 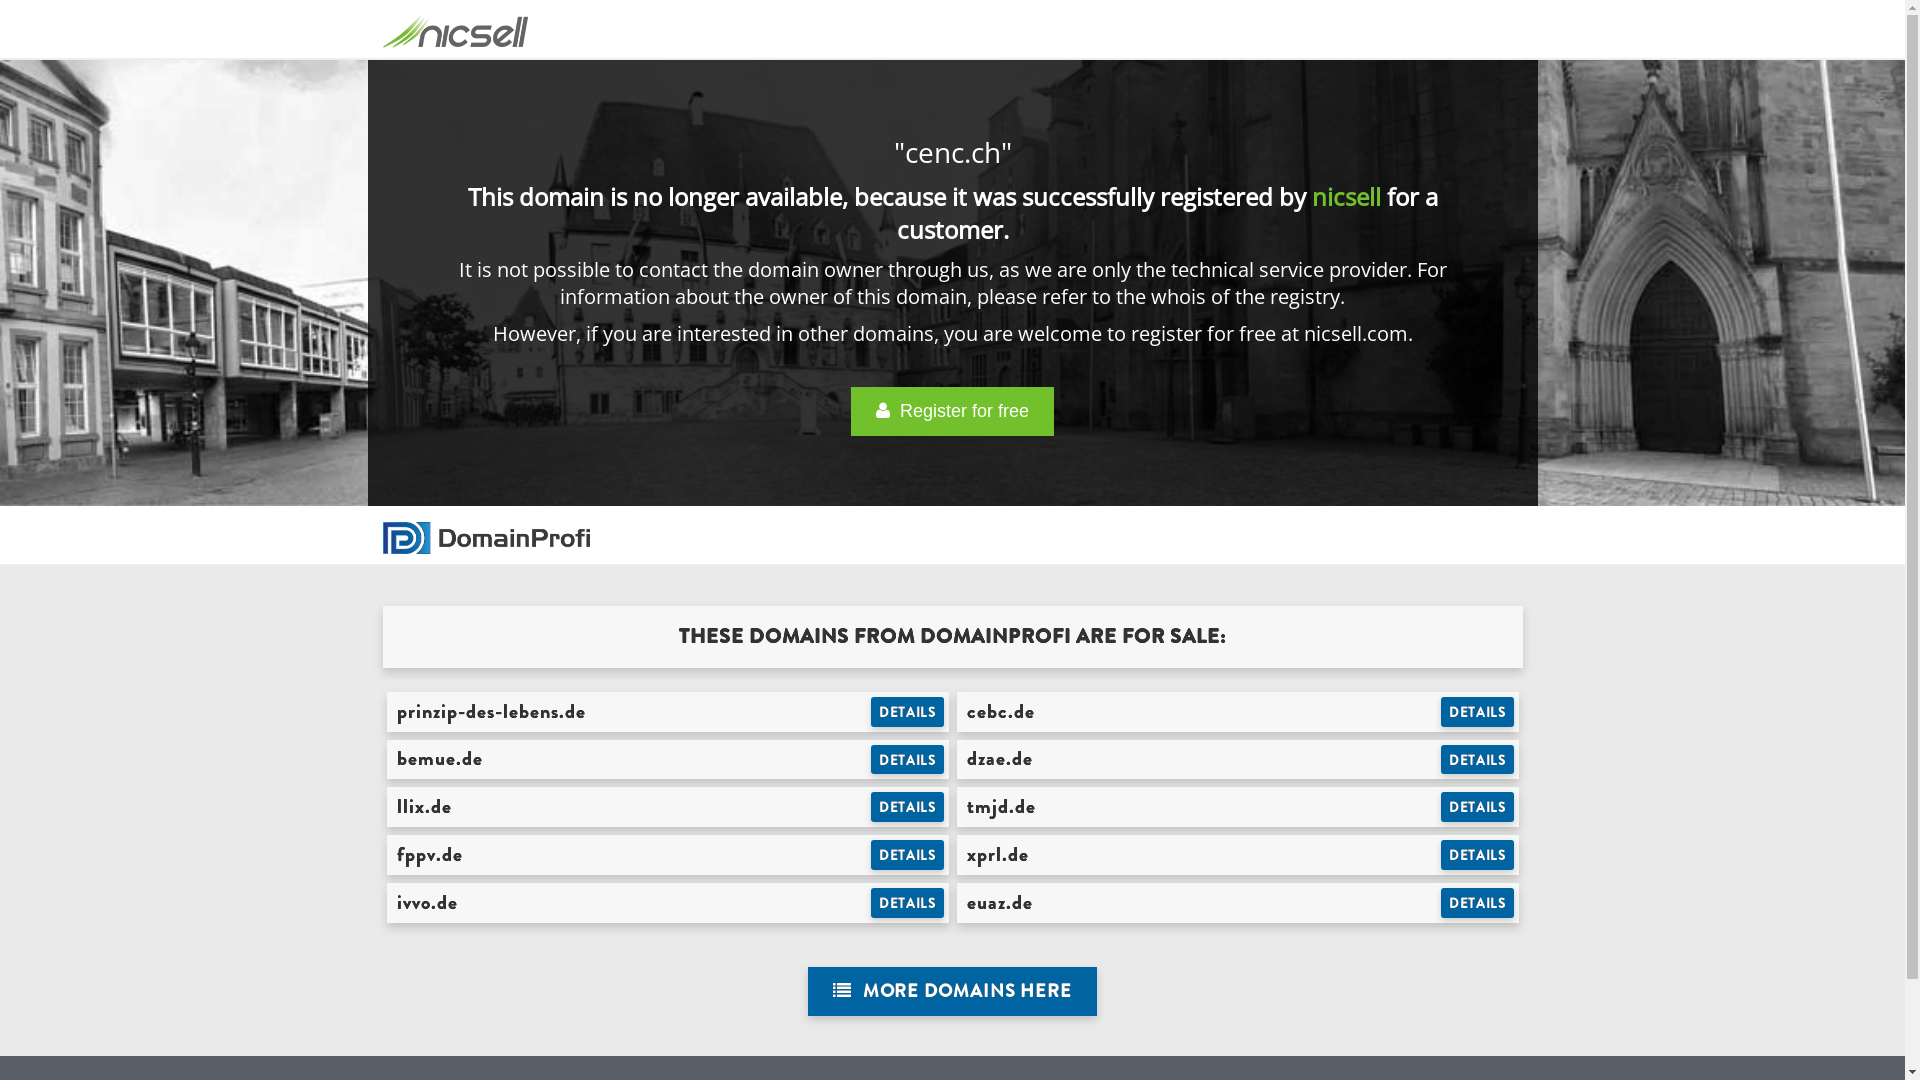 I want to click on DETAILS, so click(x=908, y=903).